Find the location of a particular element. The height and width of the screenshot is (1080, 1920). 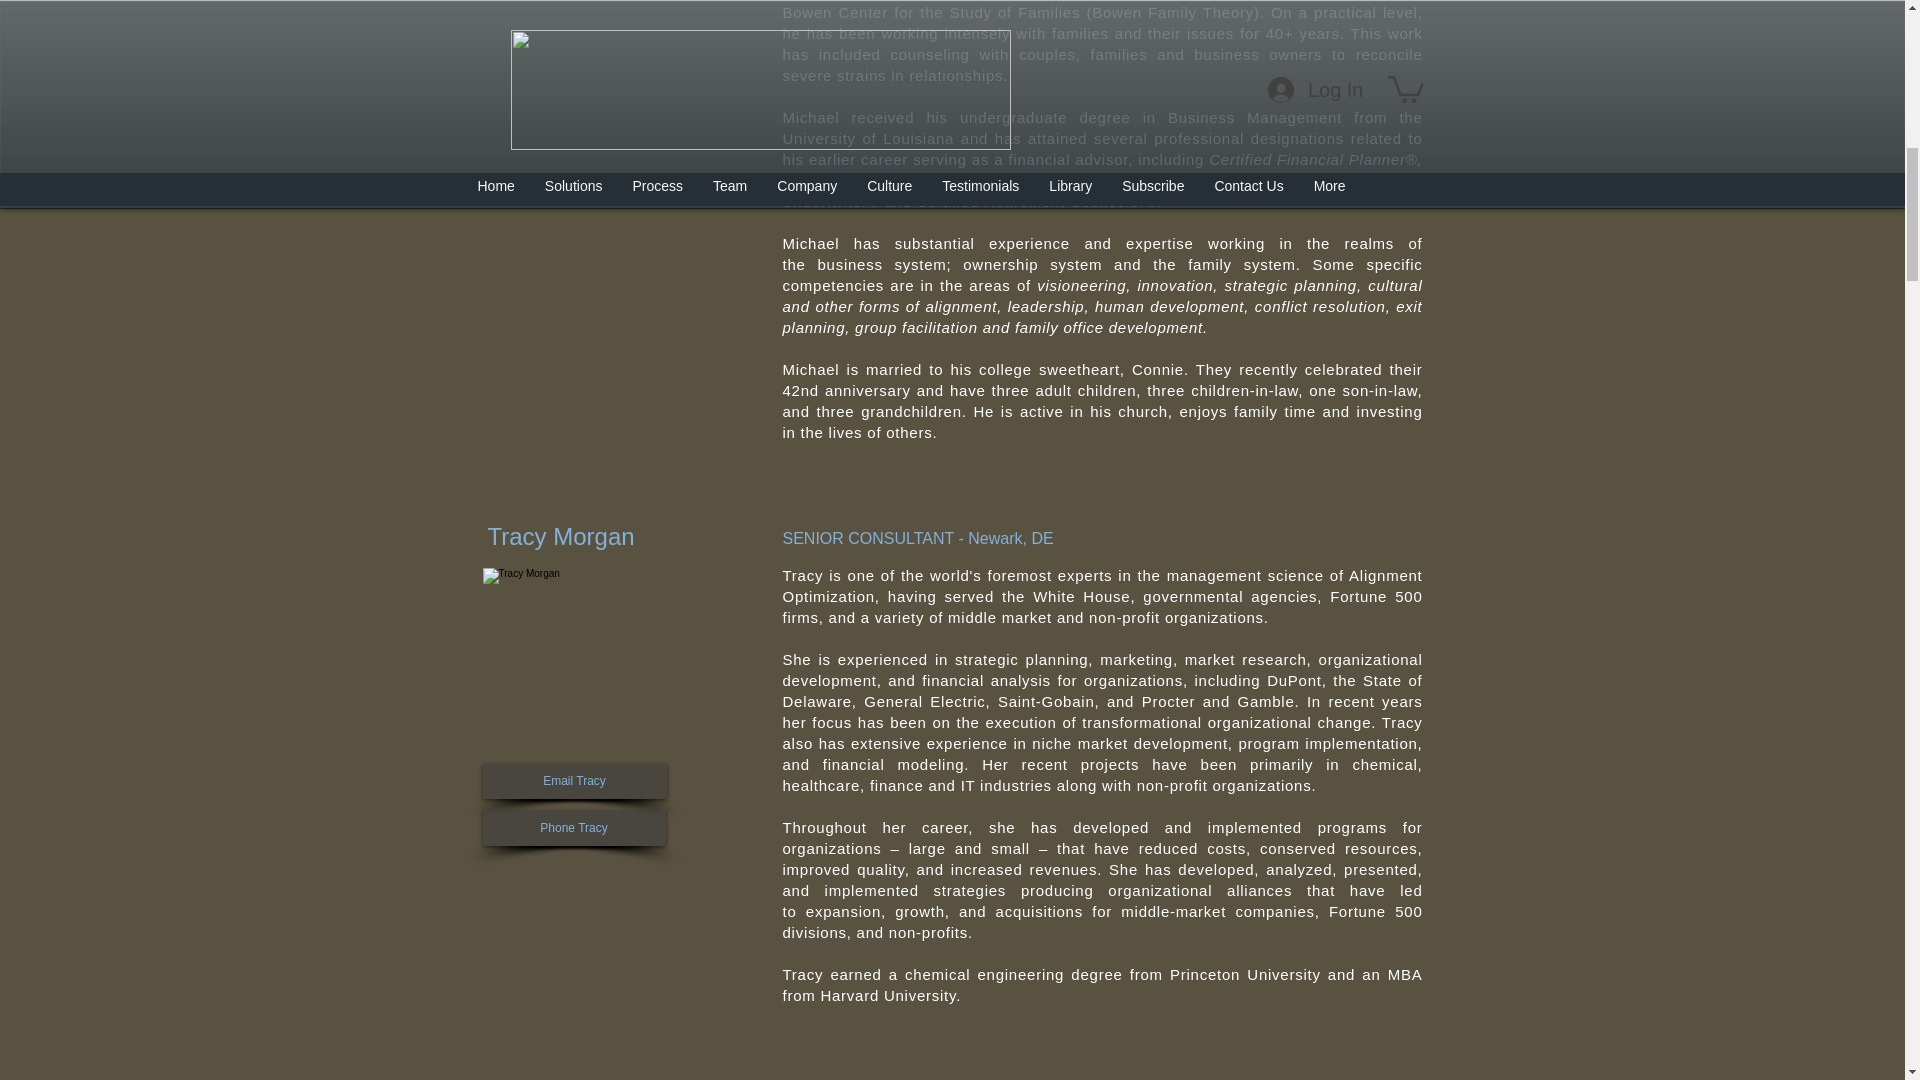

Email Tracy is located at coordinates (574, 781).